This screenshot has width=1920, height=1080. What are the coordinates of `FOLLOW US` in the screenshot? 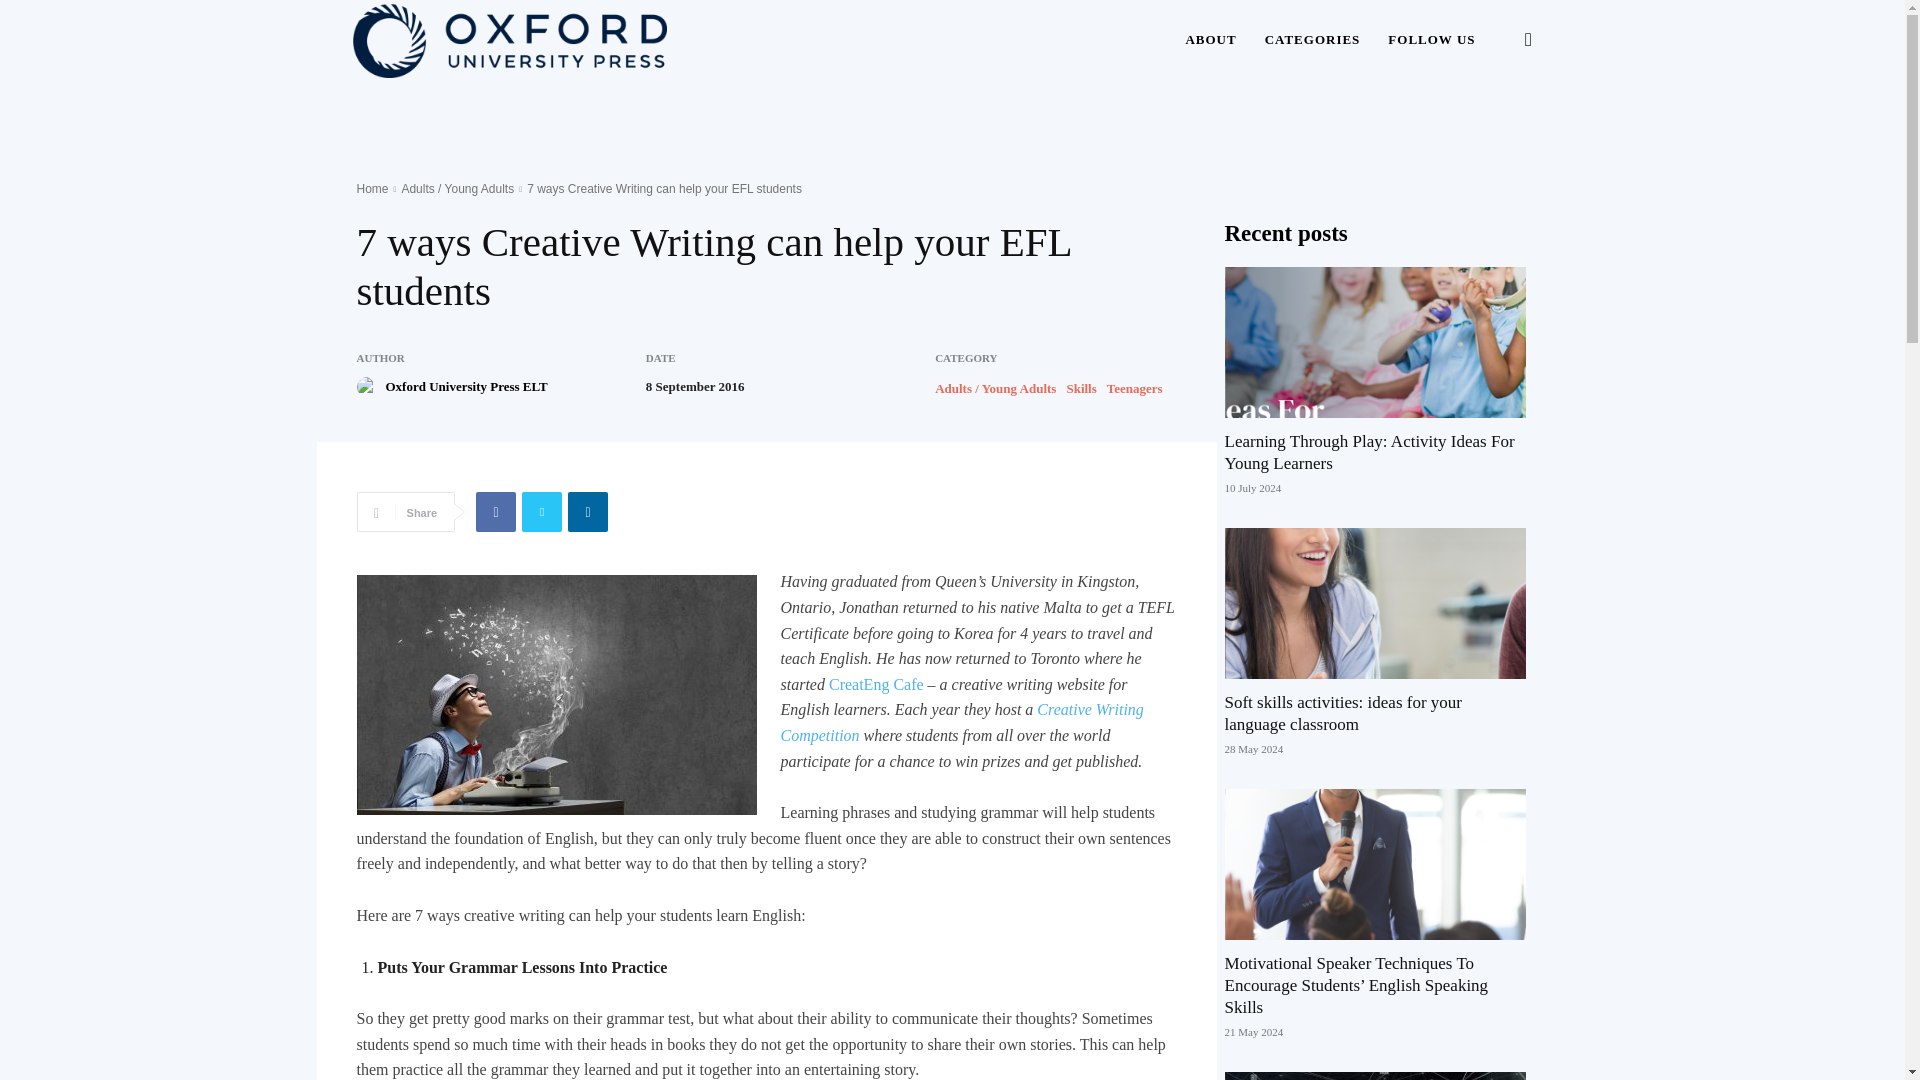 It's located at (1432, 40).